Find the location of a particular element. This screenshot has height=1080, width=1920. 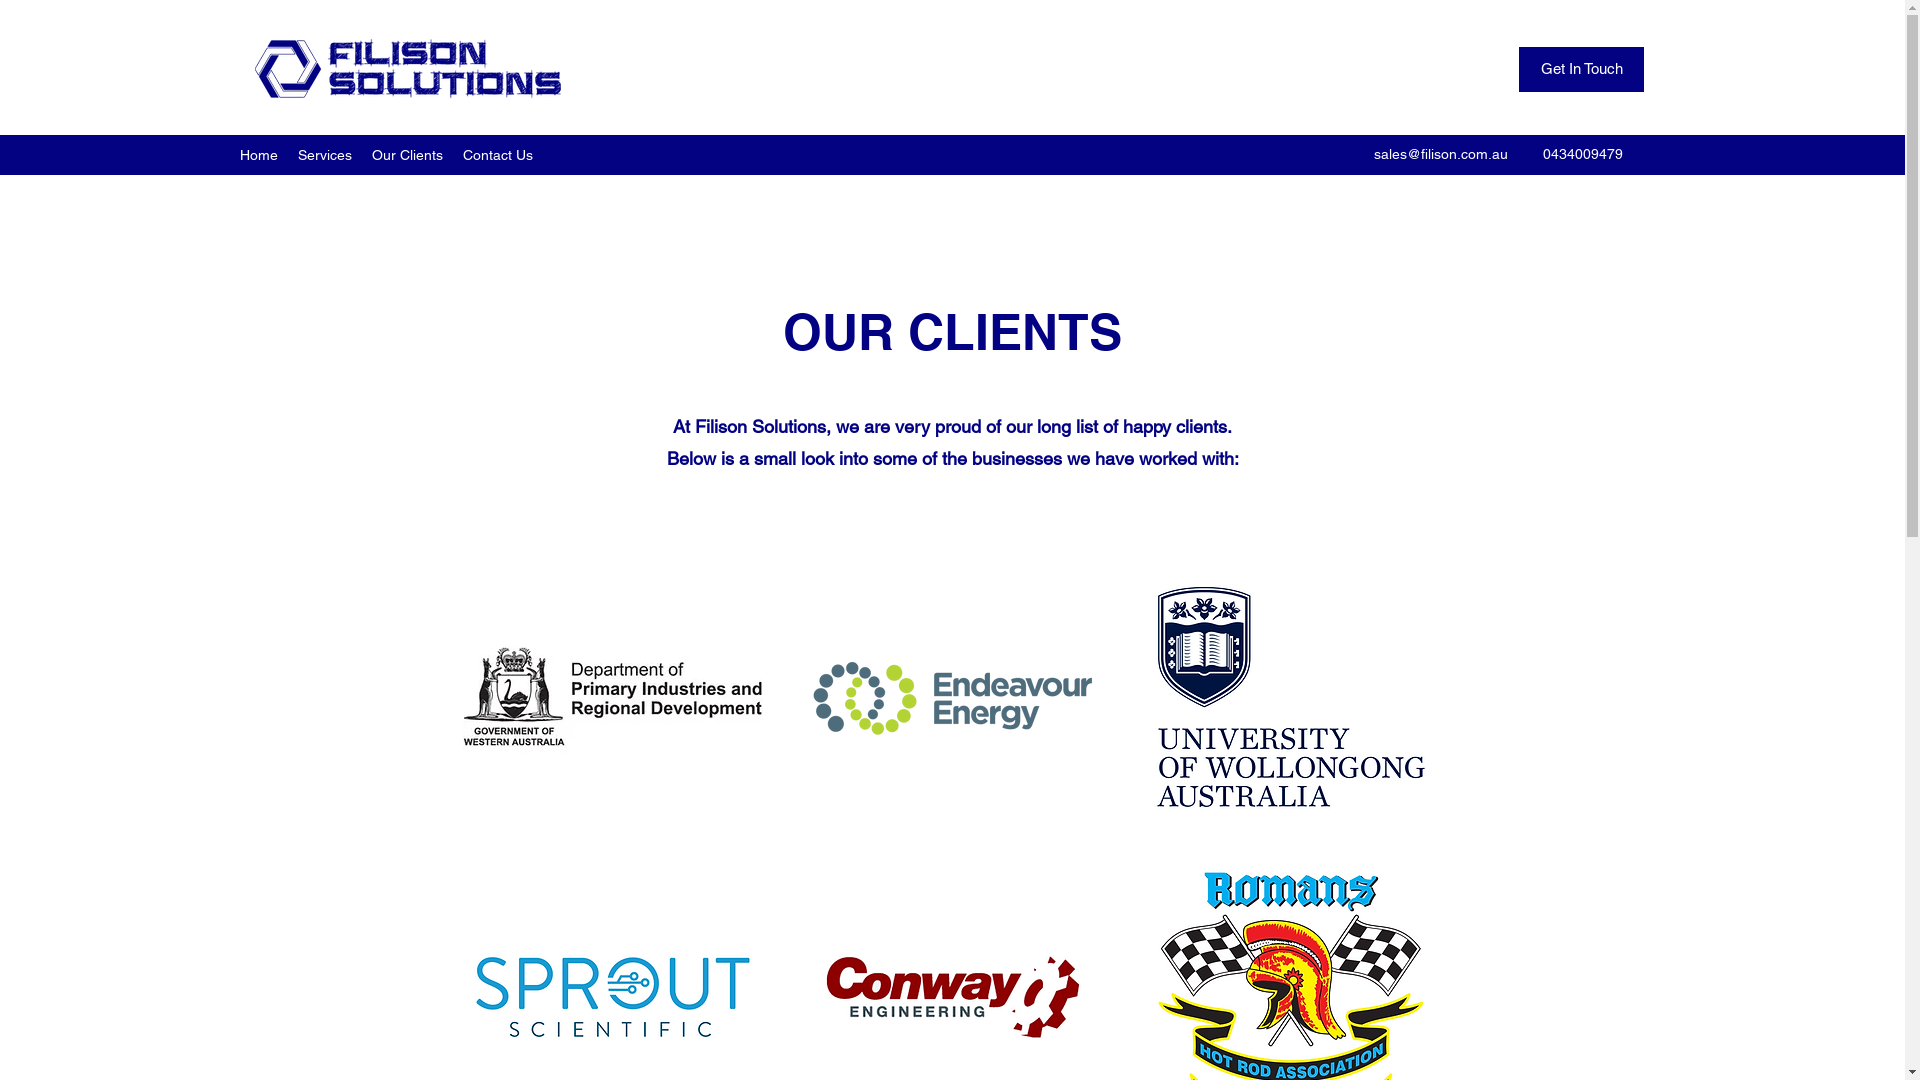

Our Clients is located at coordinates (408, 155).